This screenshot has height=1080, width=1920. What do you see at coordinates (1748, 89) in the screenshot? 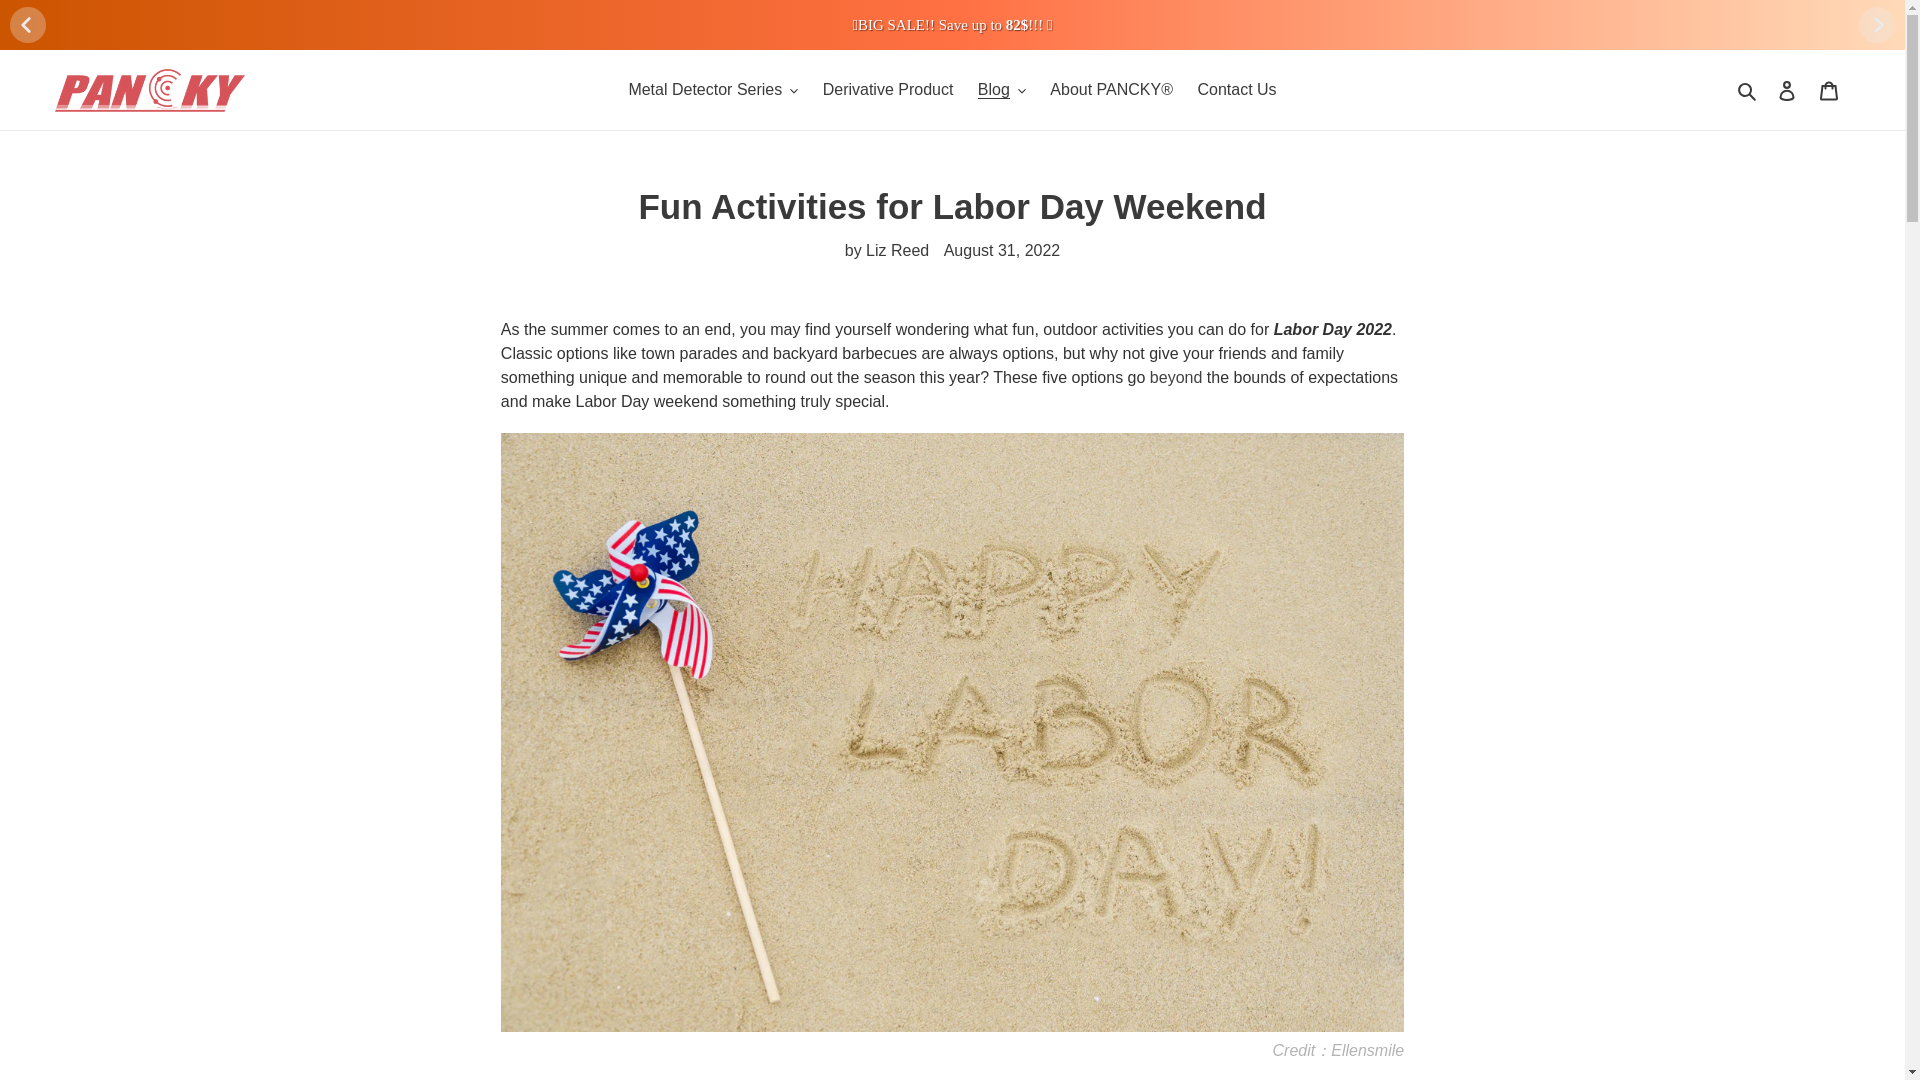
I see `Search` at bounding box center [1748, 89].